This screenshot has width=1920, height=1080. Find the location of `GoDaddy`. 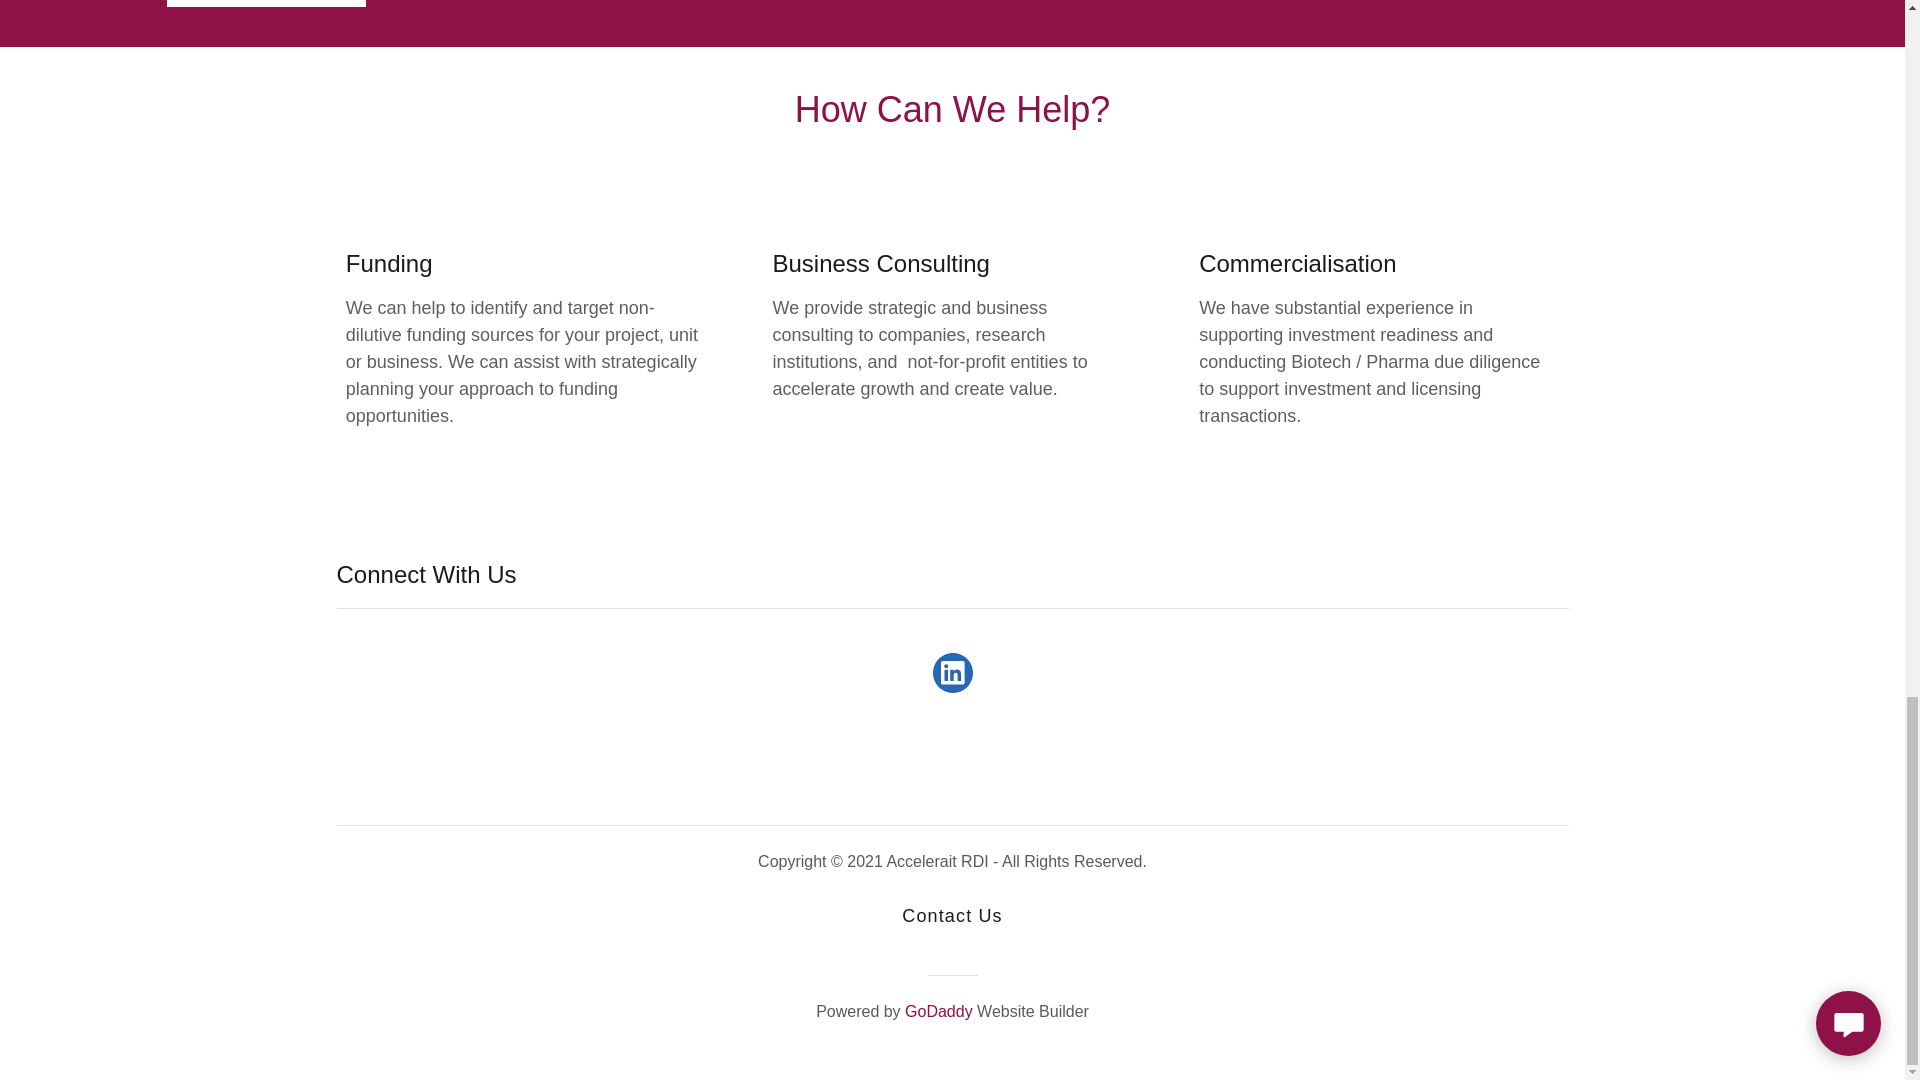

GoDaddy is located at coordinates (938, 1011).